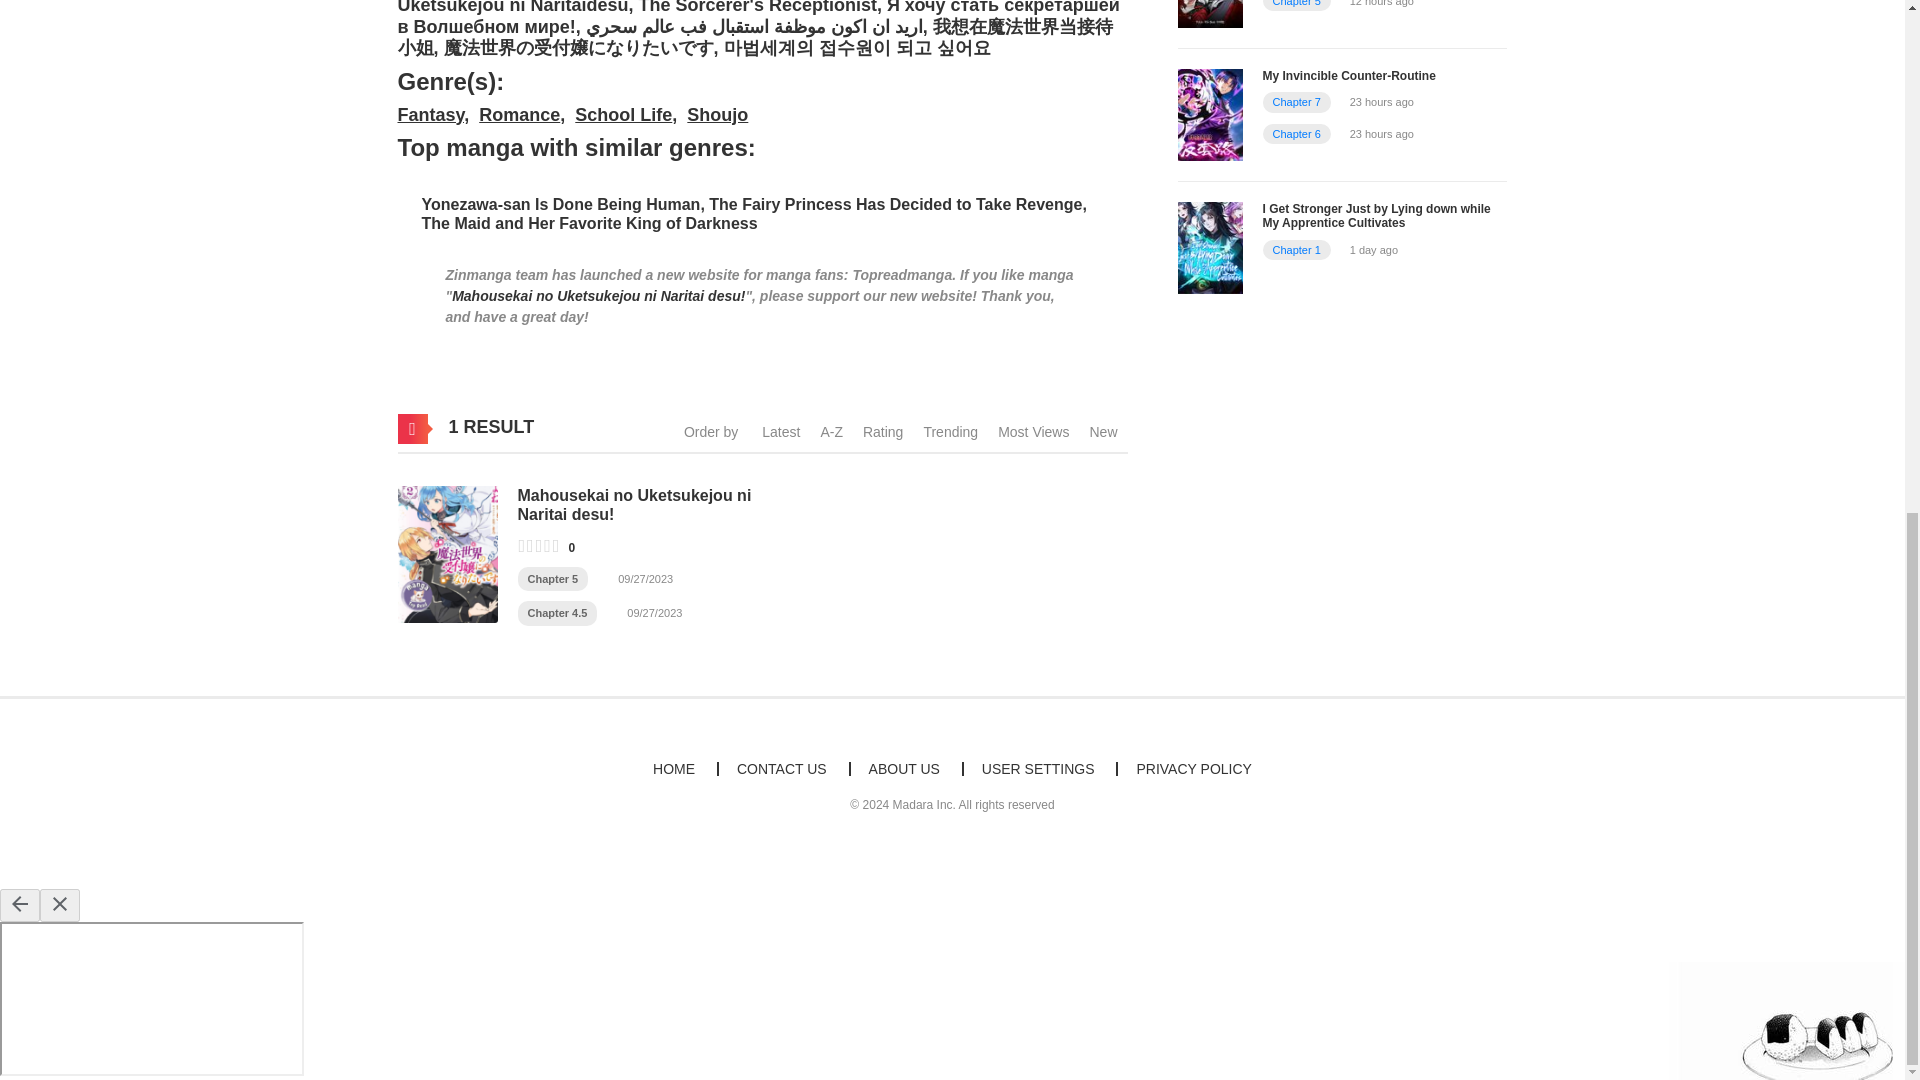  I want to click on Mahousekai no Uketsukejou ni Naritai desu!, so click(447, 552).